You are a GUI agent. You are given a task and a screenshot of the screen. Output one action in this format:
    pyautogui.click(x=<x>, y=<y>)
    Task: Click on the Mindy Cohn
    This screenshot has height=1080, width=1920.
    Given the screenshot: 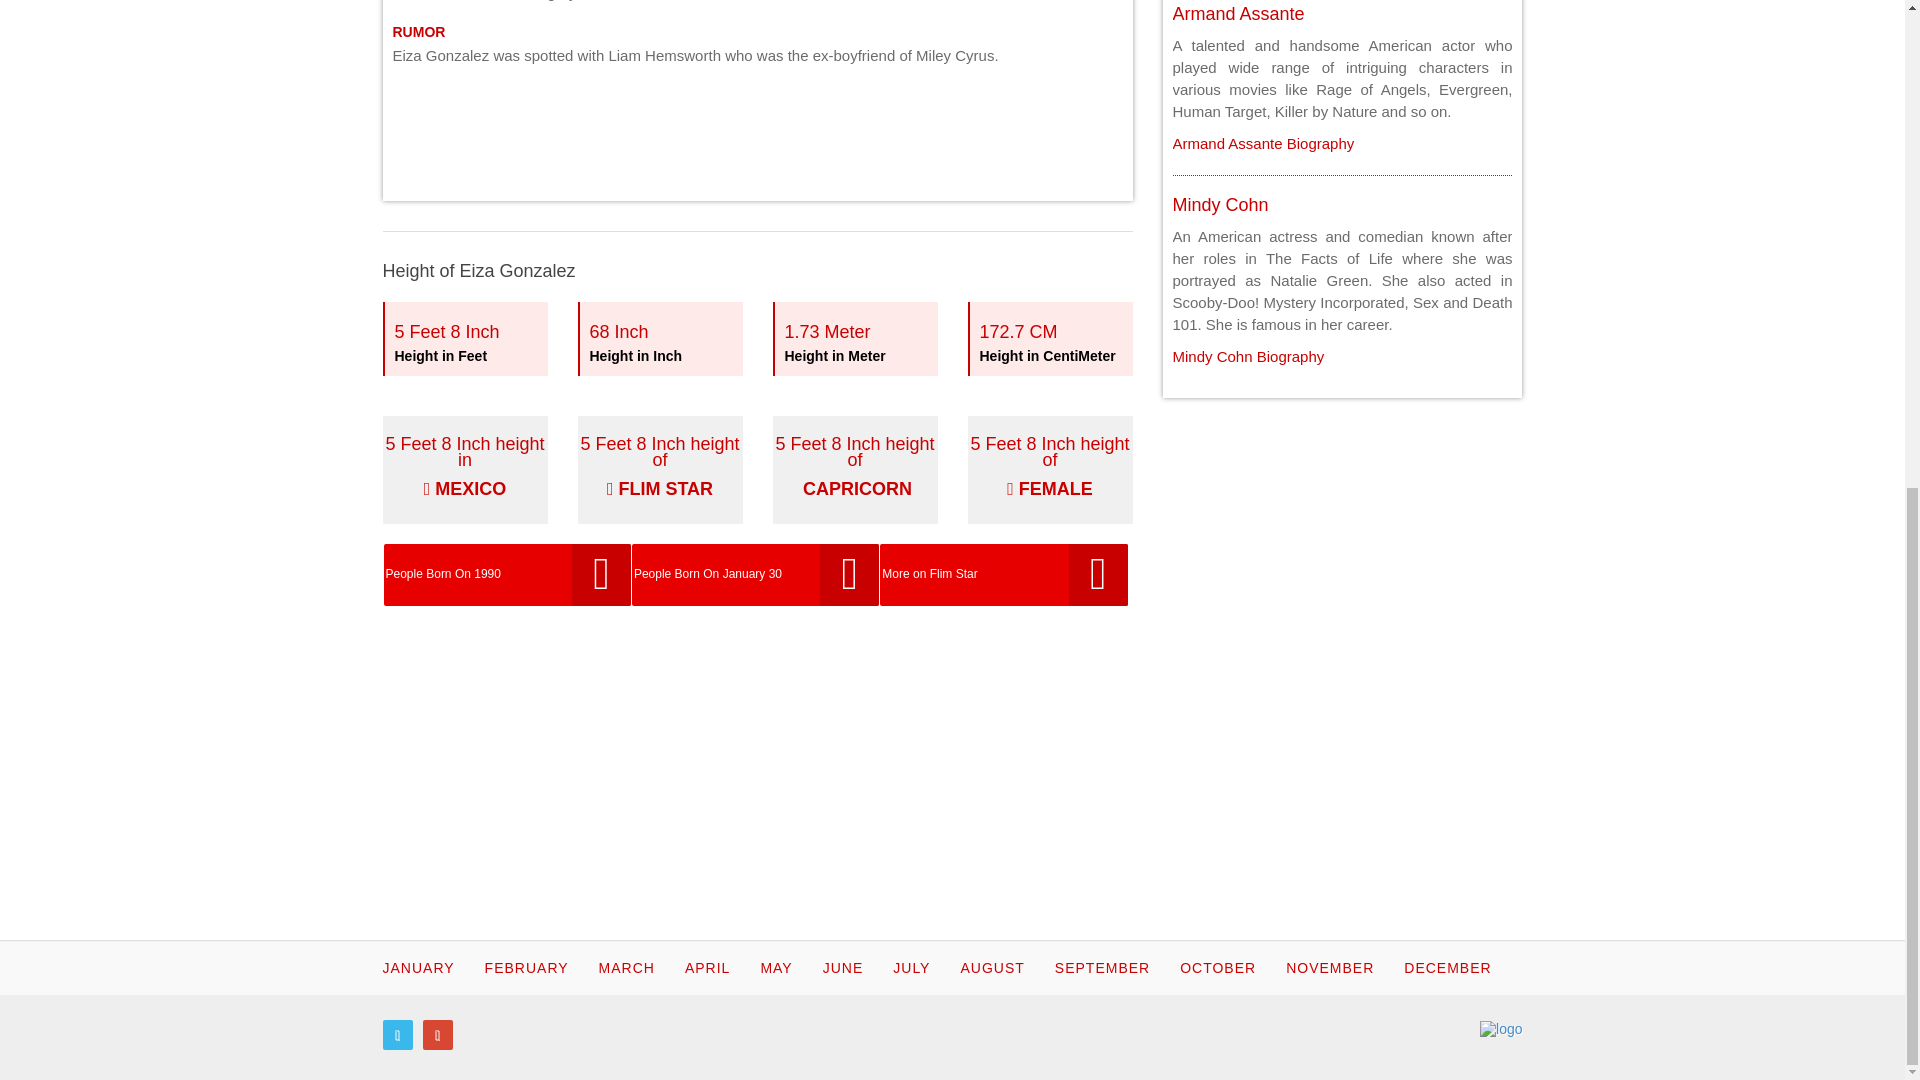 What is the action you would take?
    pyautogui.click(x=464, y=470)
    